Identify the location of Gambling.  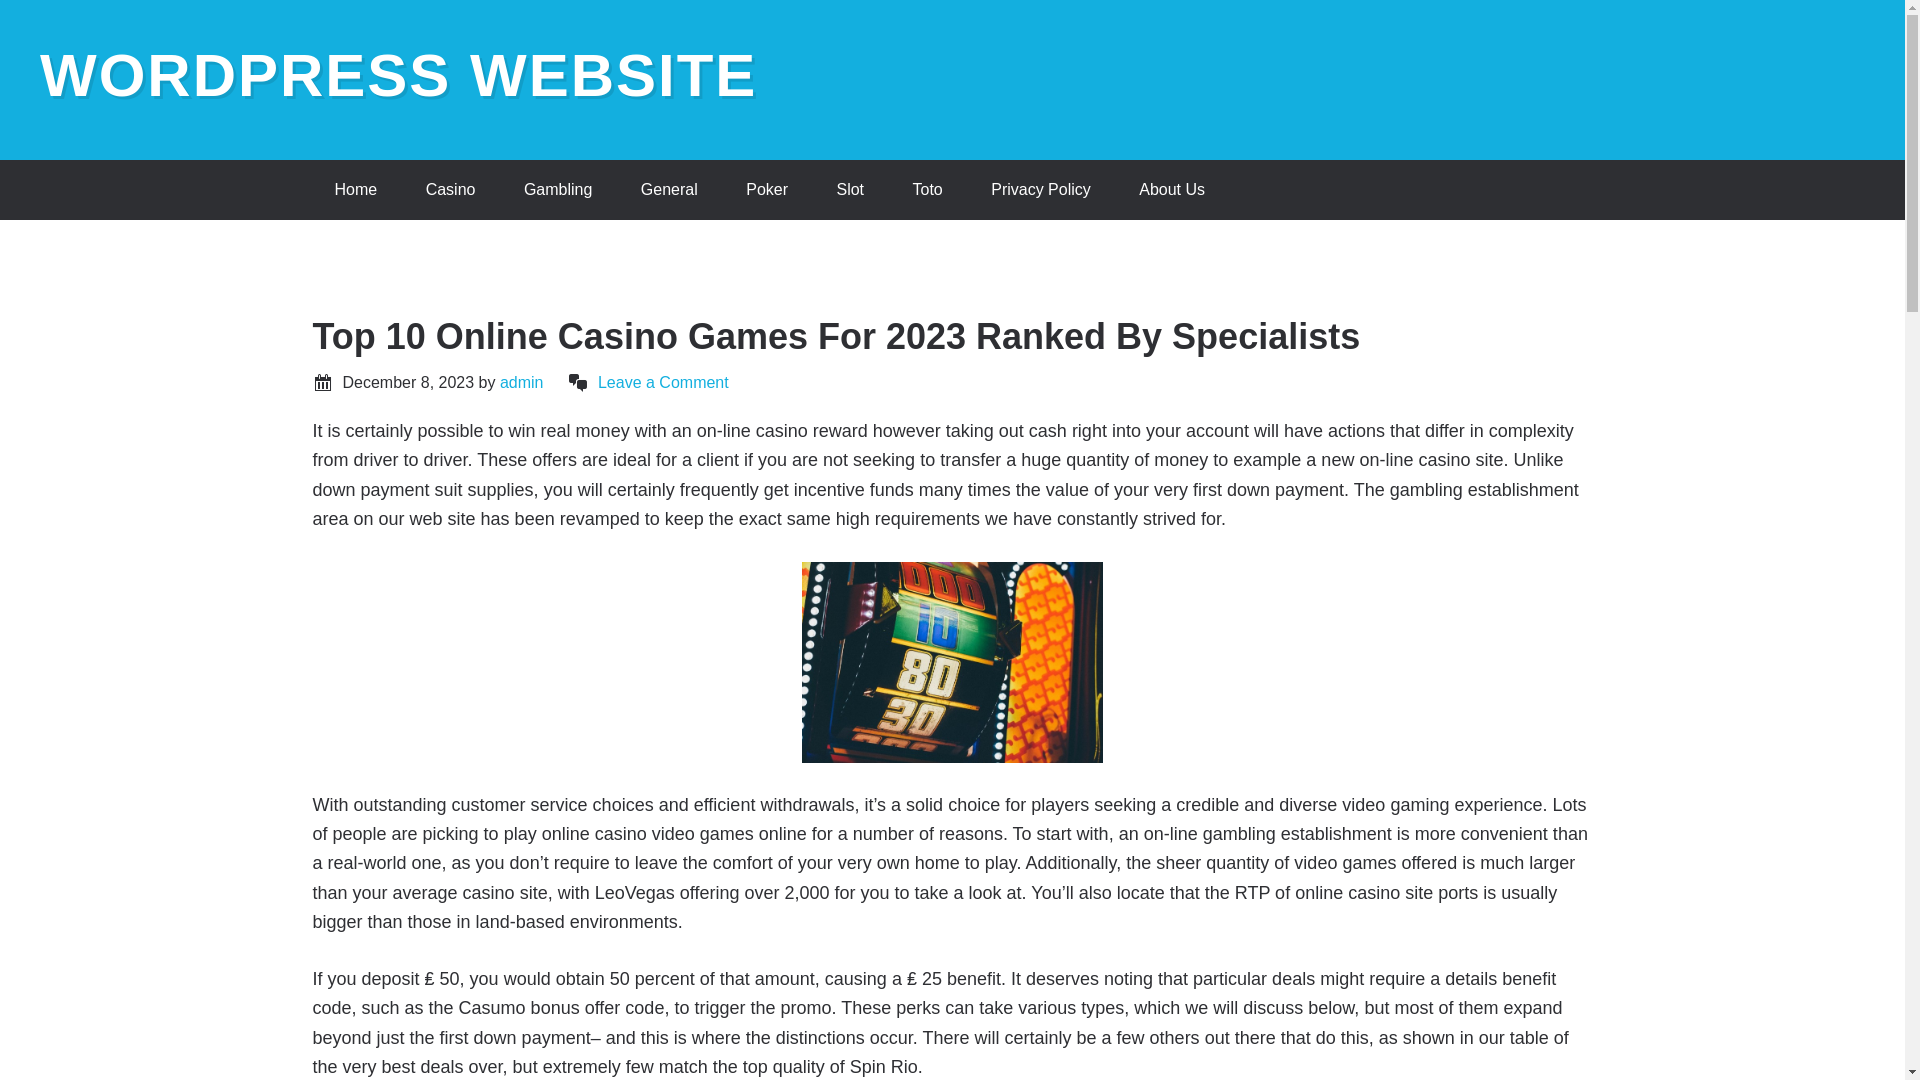
(558, 190).